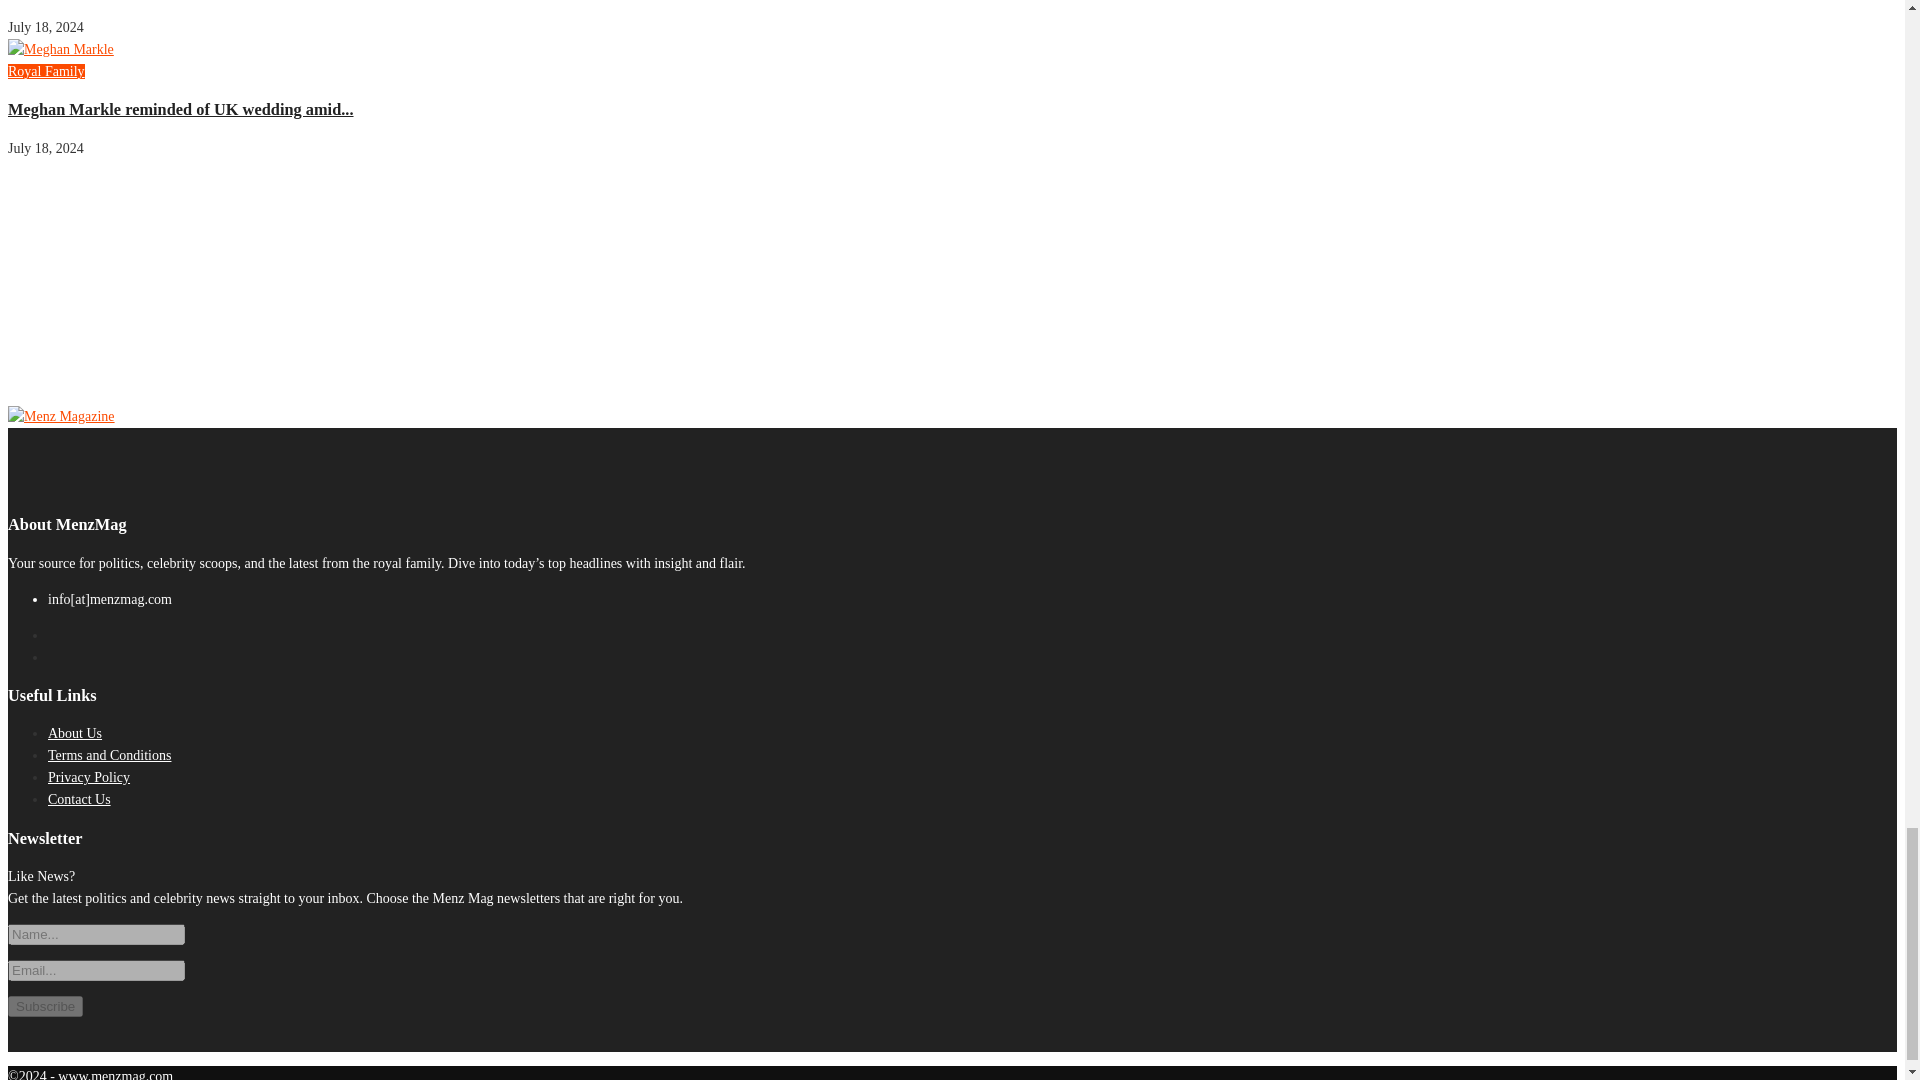 This screenshot has height=1080, width=1920. What do you see at coordinates (46, 70) in the screenshot?
I see `Royal Family` at bounding box center [46, 70].